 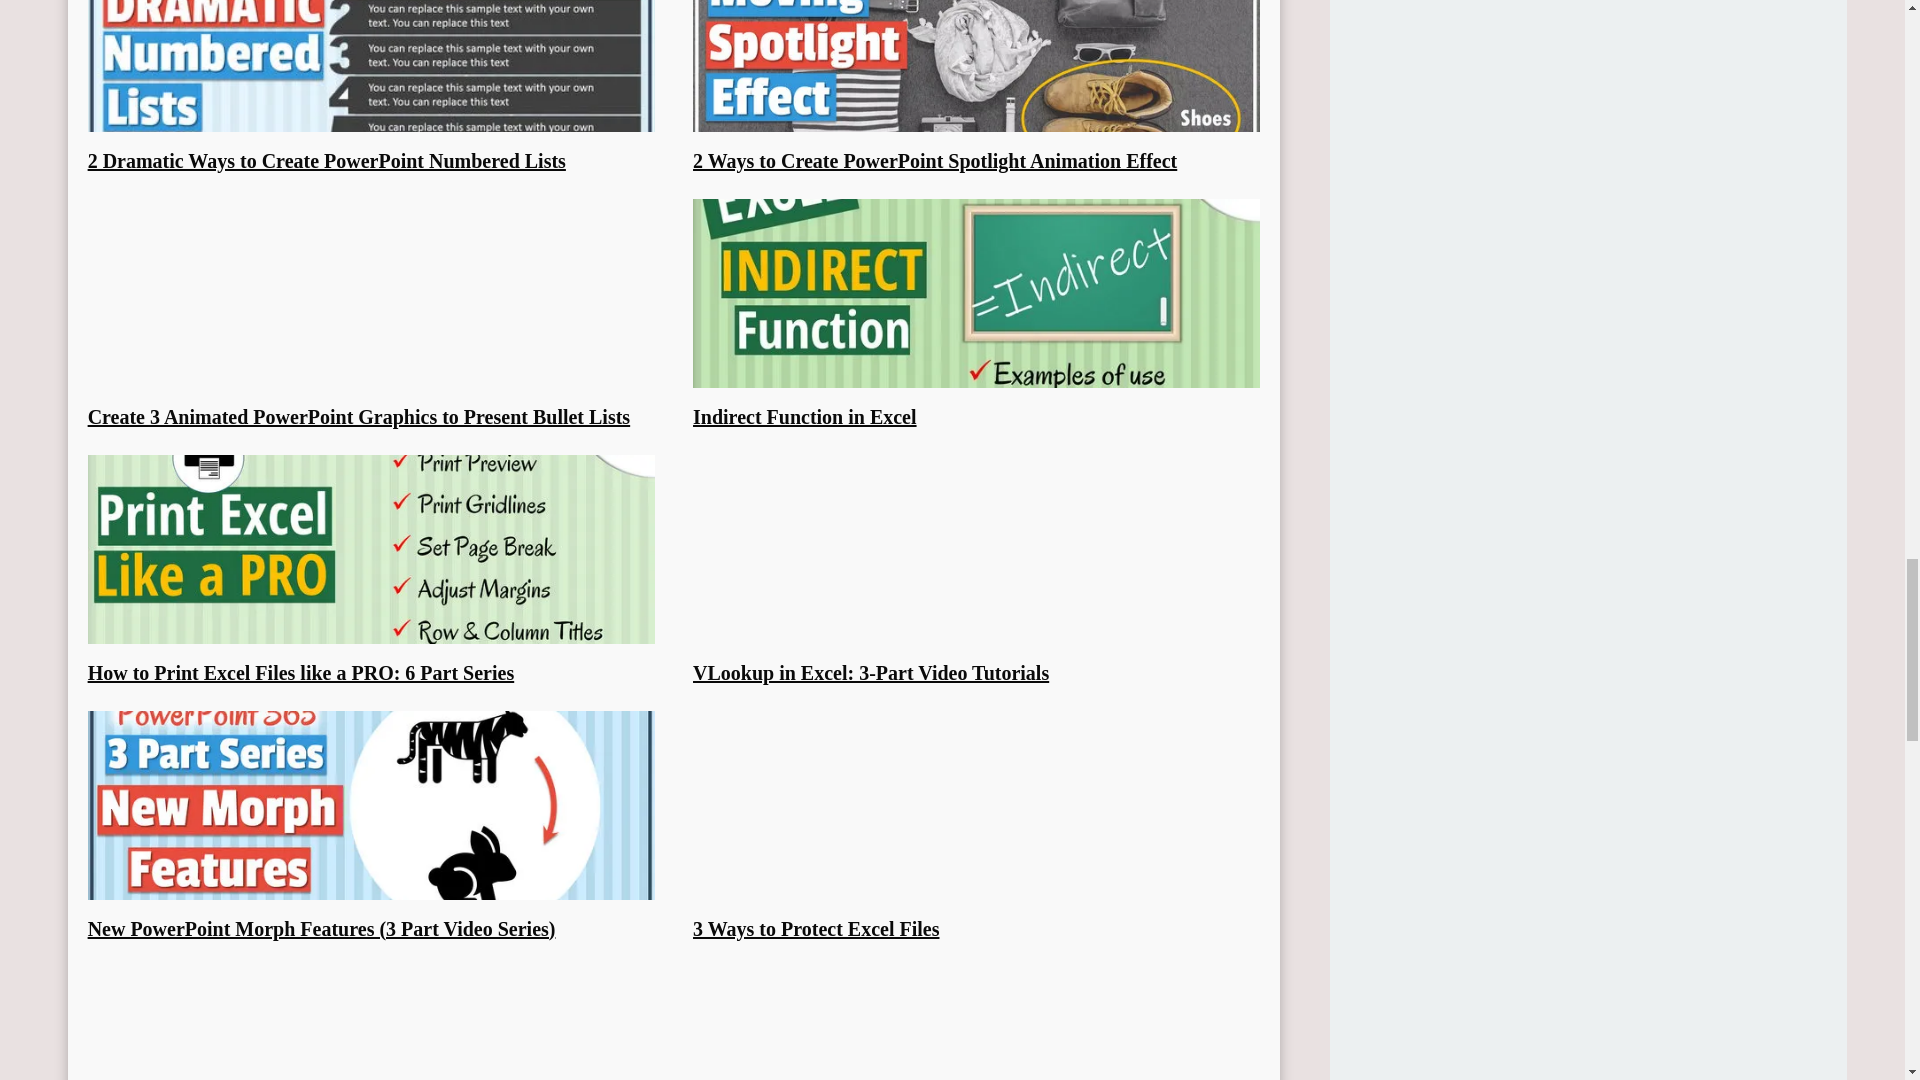 What do you see at coordinates (301, 672) in the screenshot?
I see `How to Print Excel Files like a PRO: 6 Part Series` at bounding box center [301, 672].